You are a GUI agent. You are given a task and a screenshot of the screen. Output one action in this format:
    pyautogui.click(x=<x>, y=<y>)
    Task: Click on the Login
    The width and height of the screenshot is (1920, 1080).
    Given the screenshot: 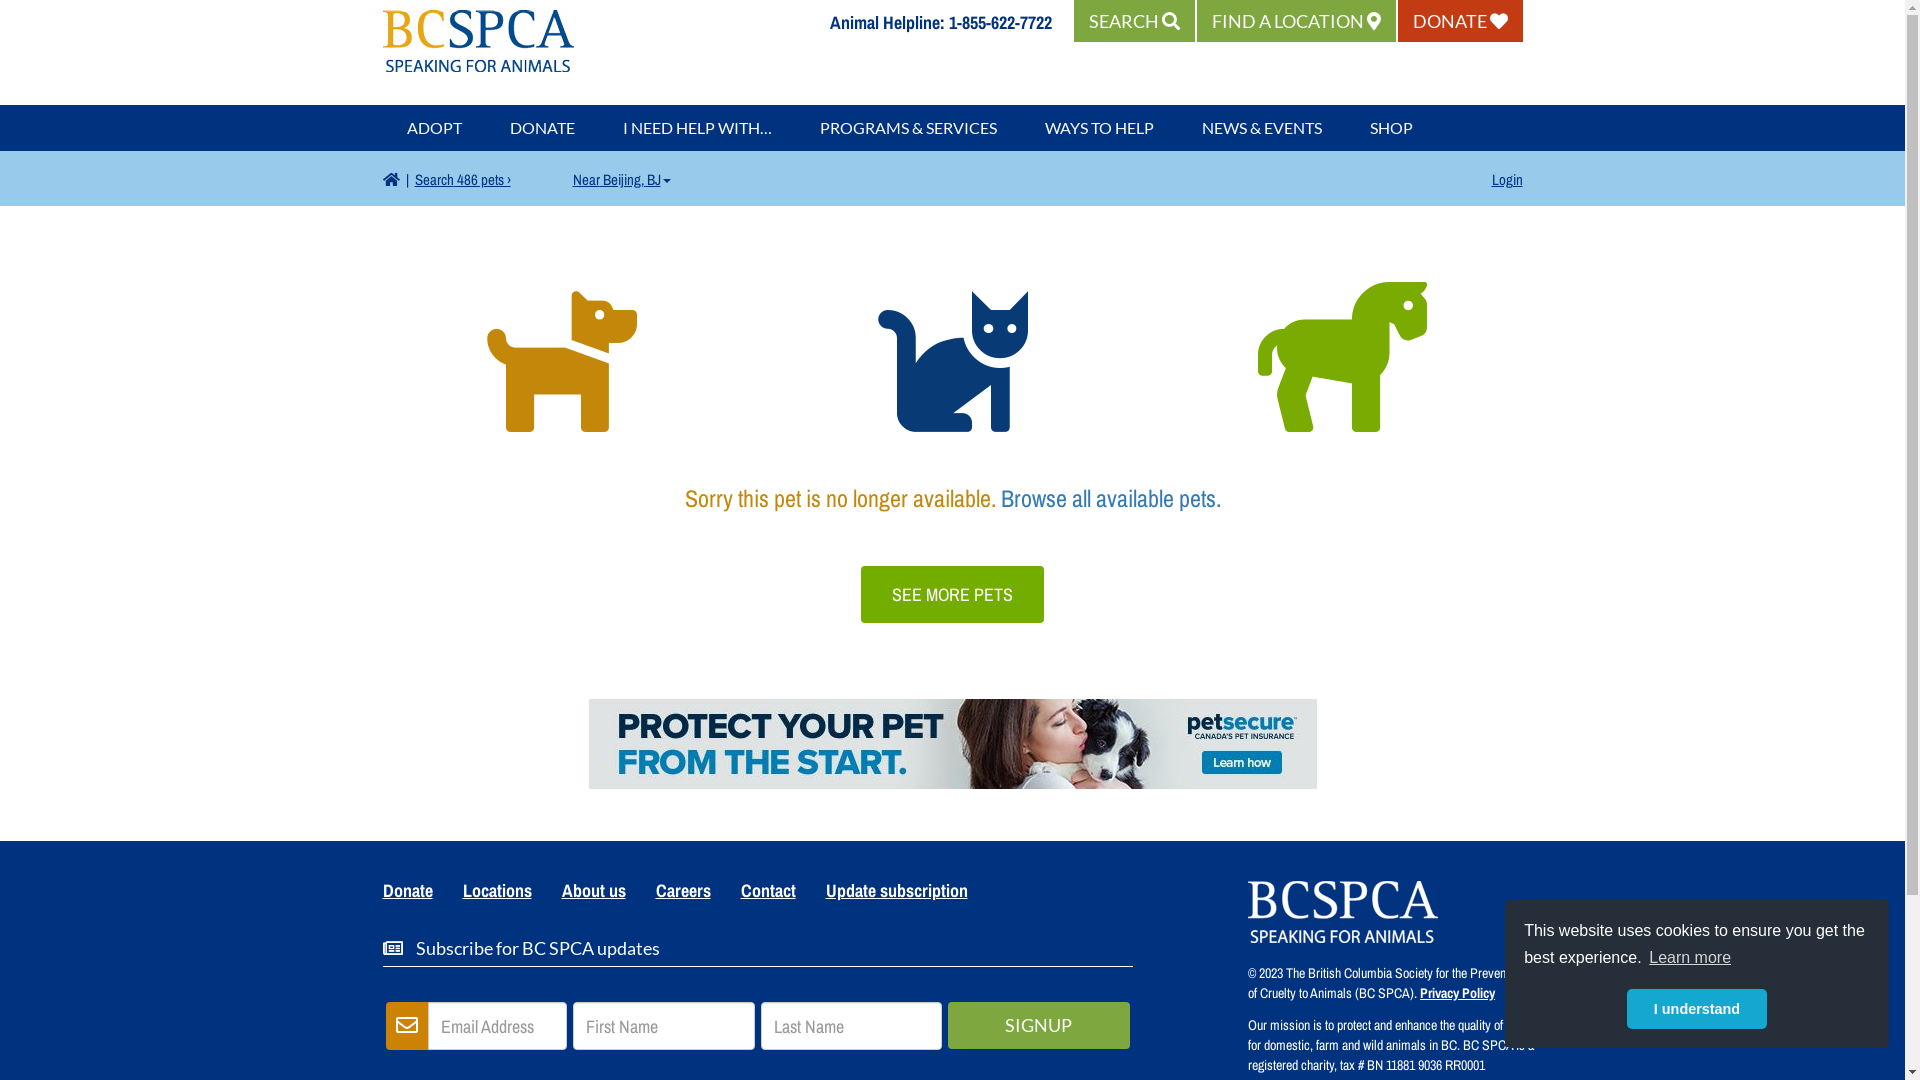 What is the action you would take?
    pyautogui.click(x=1508, y=180)
    